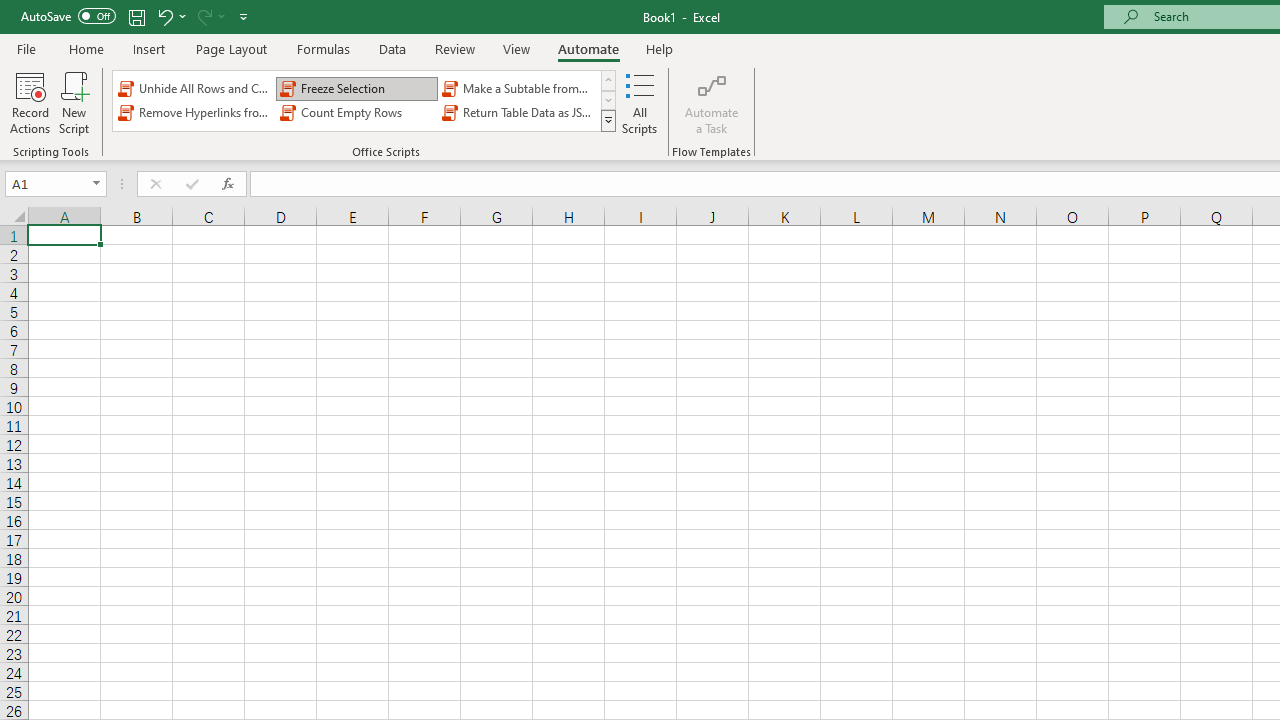  Describe the element at coordinates (392, 48) in the screenshot. I see `Data` at that location.